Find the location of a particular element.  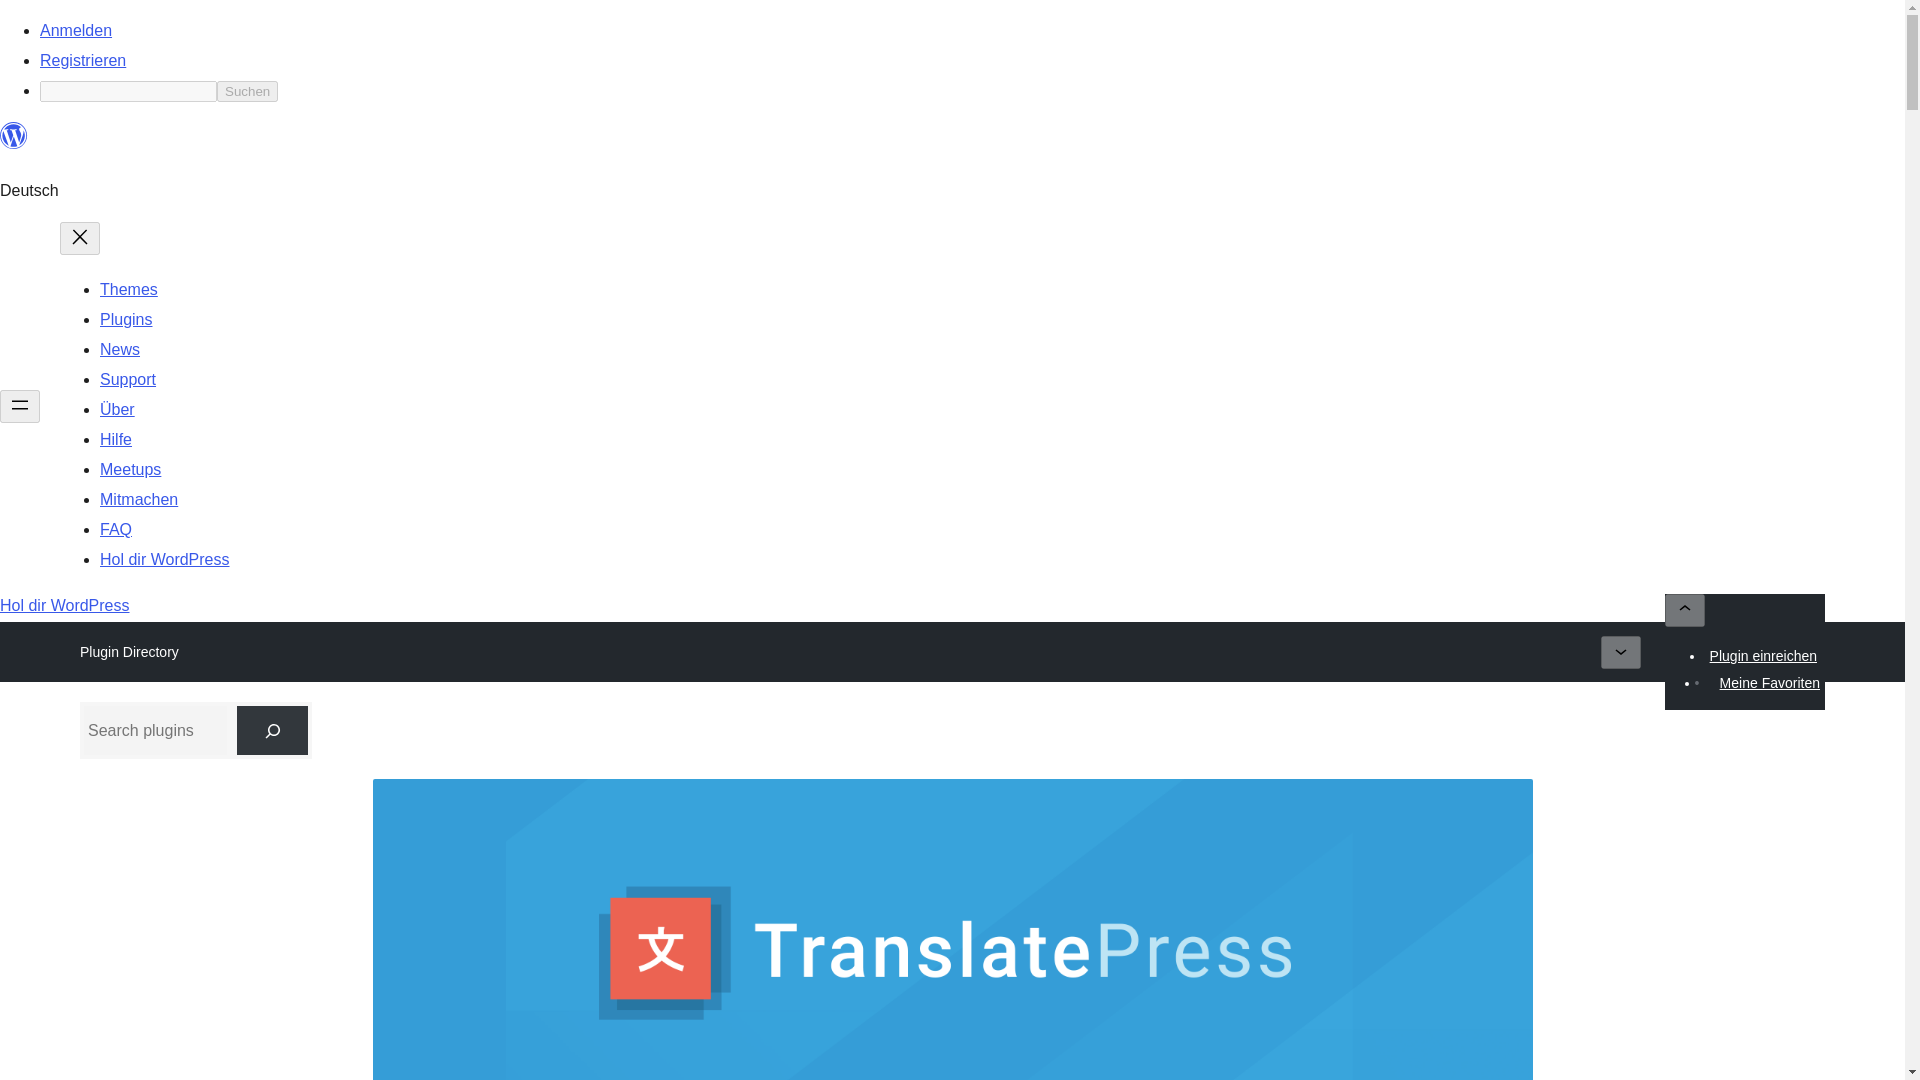

WordPress.org is located at coordinates (14, 144).